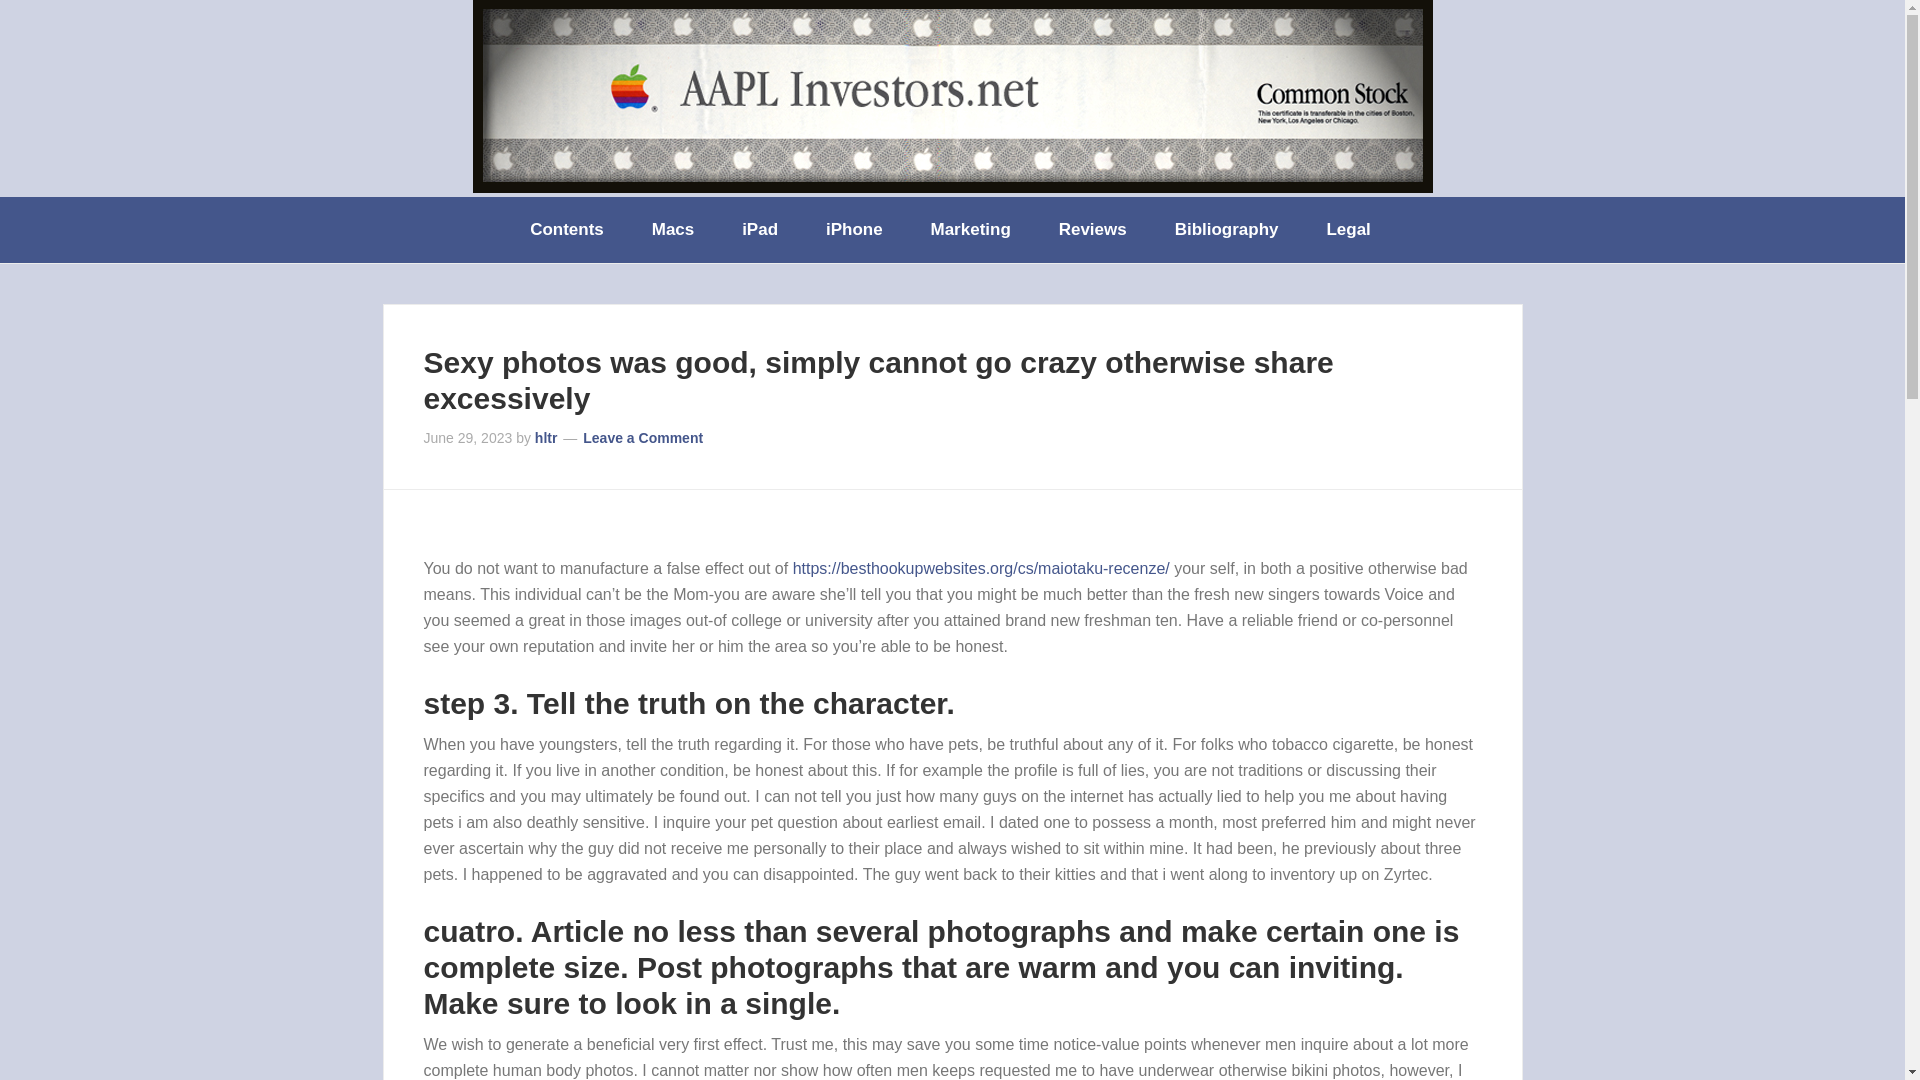 The image size is (1920, 1080). What do you see at coordinates (1349, 230) in the screenshot?
I see `Legal` at bounding box center [1349, 230].